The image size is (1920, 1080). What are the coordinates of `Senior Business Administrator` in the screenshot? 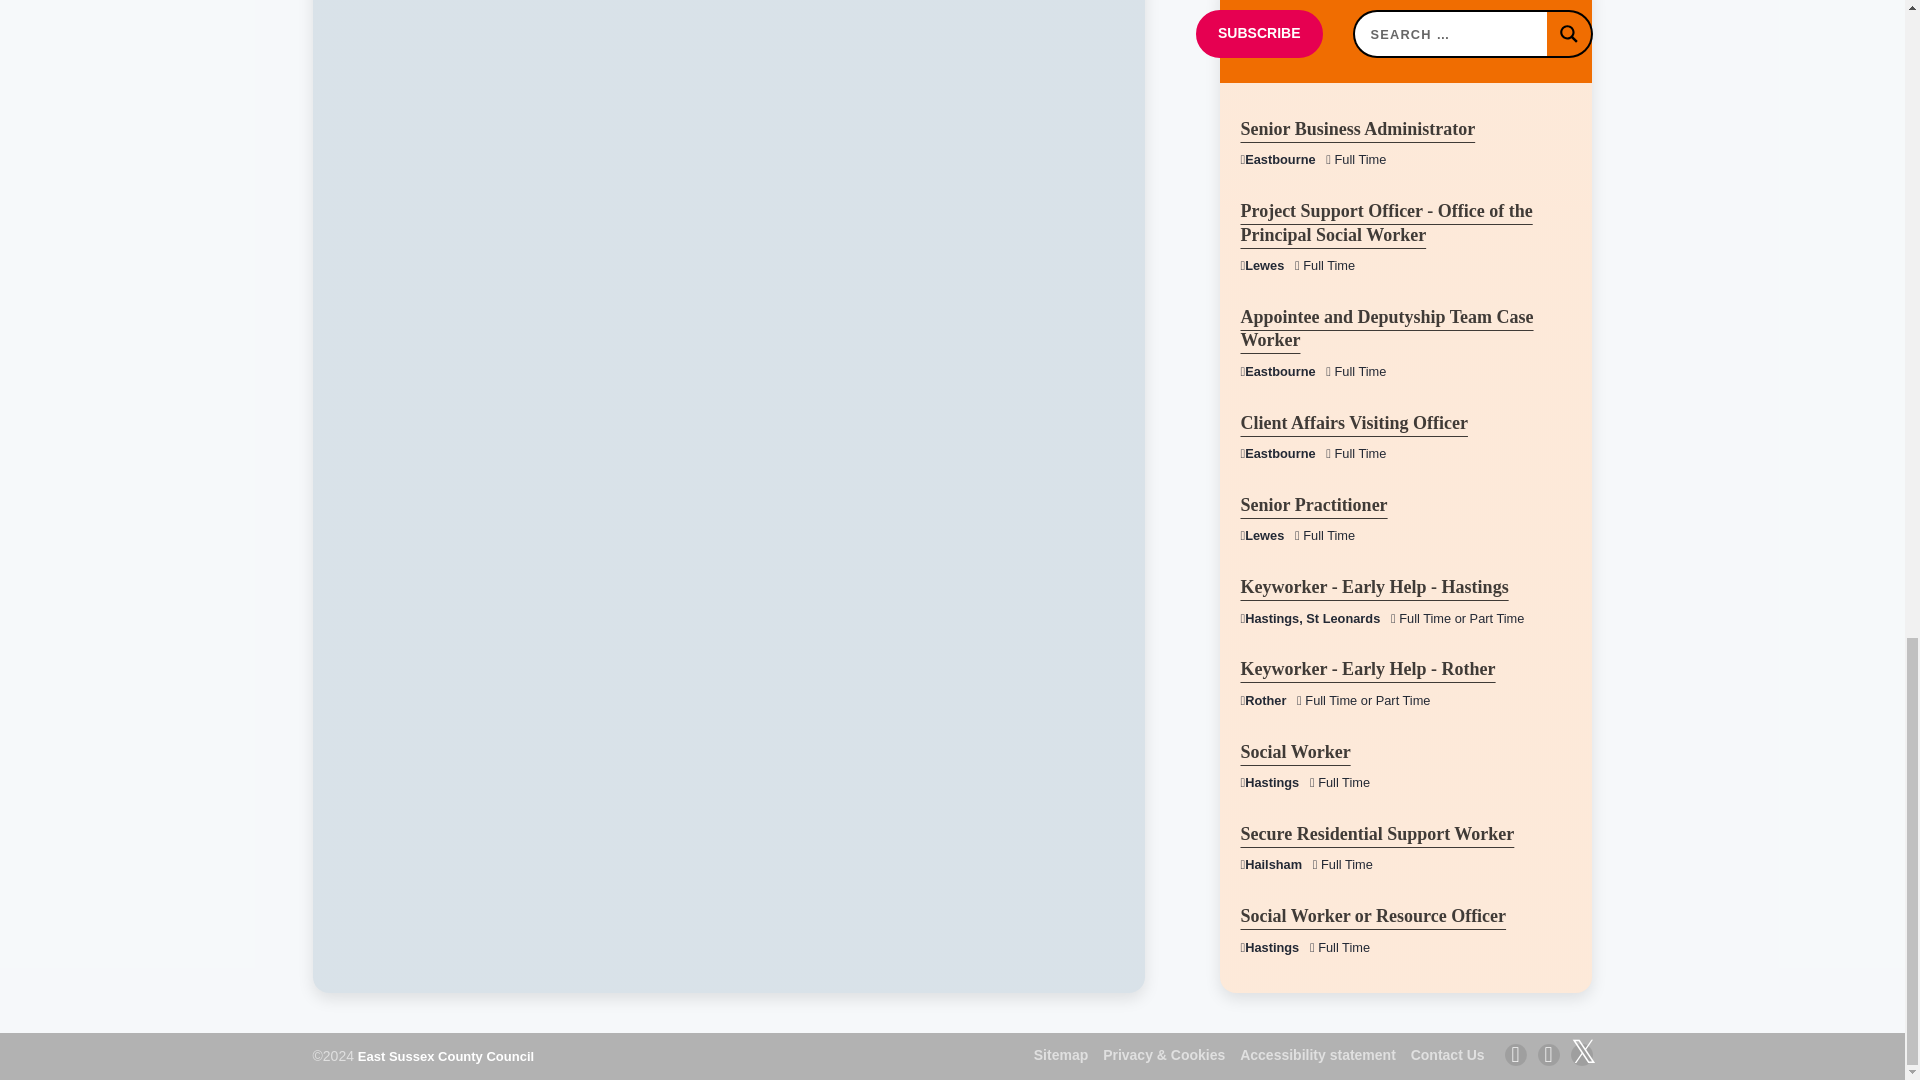 It's located at (1357, 128).